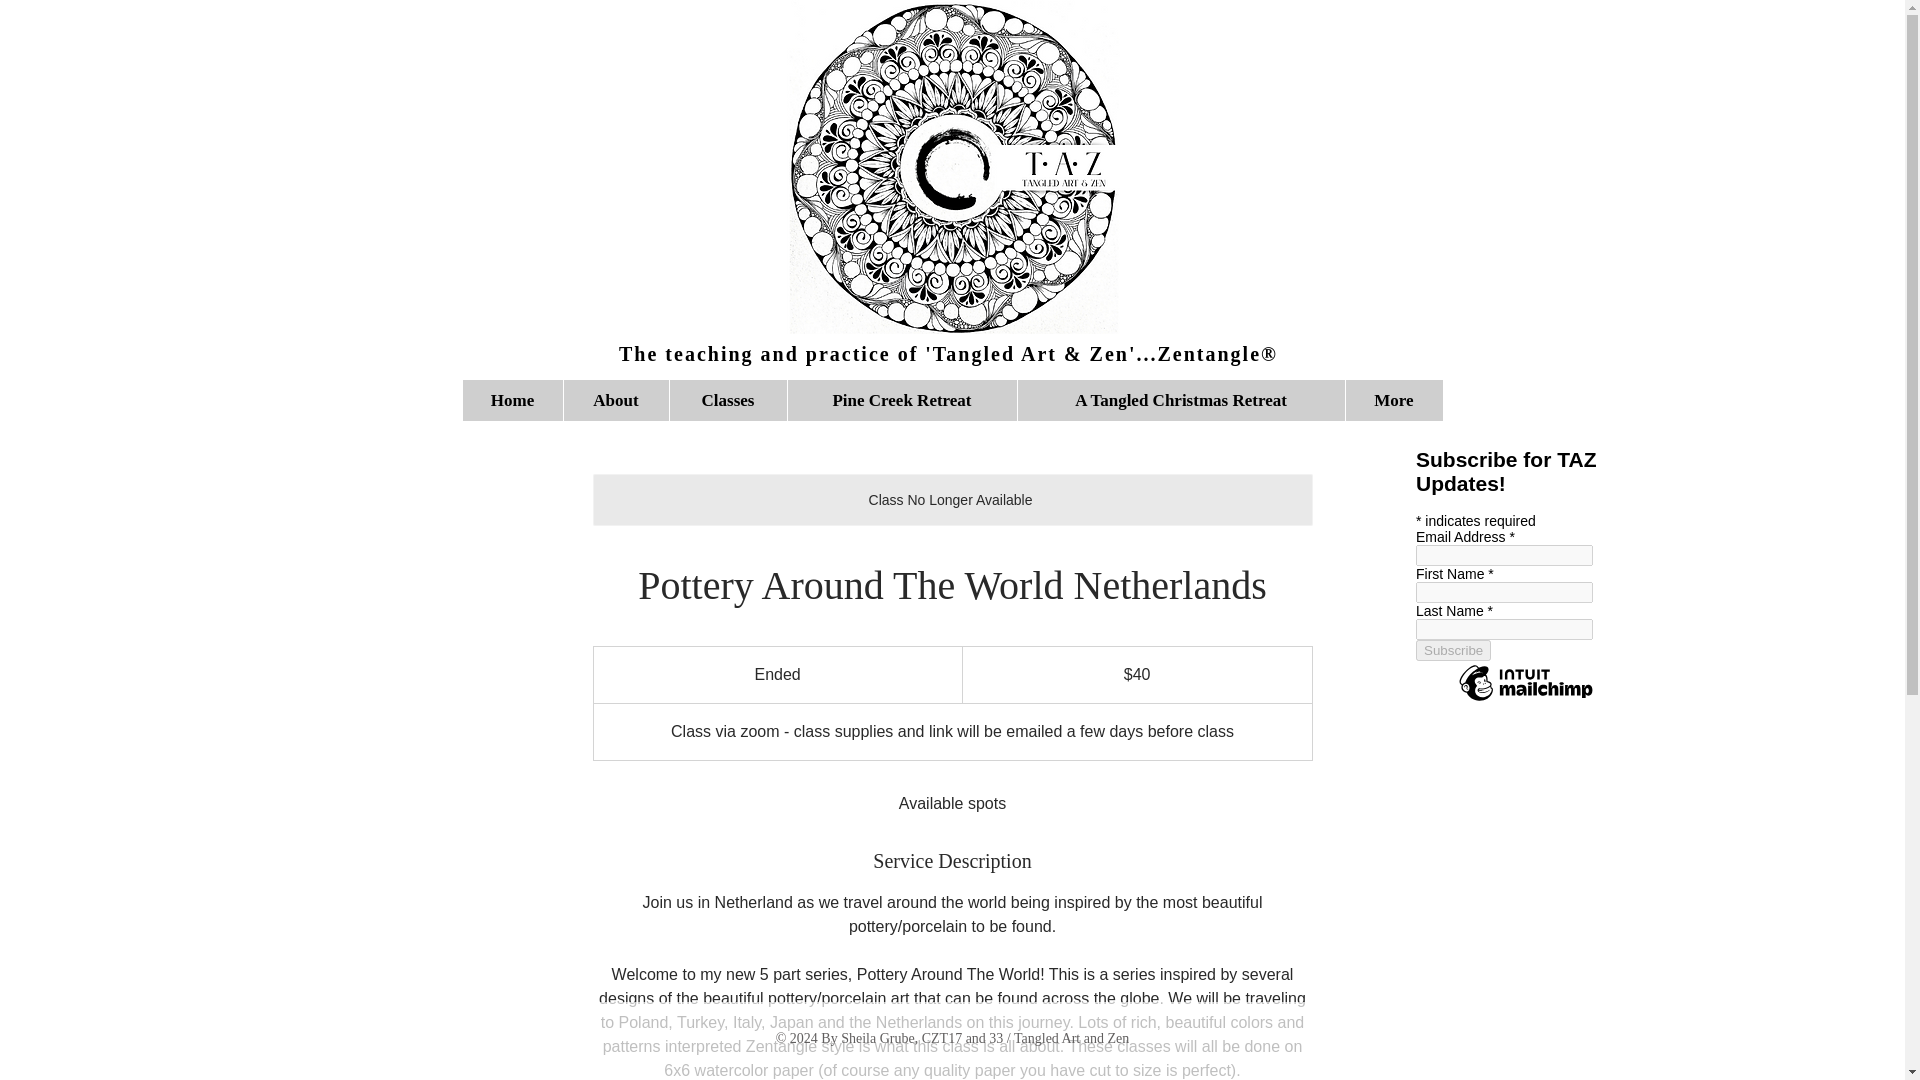 Image resolution: width=1920 pixels, height=1080 pixels. What do you see at coordinates (726, 400) in the screenshot?
I see `Classes` at bounding box center [726, 400].